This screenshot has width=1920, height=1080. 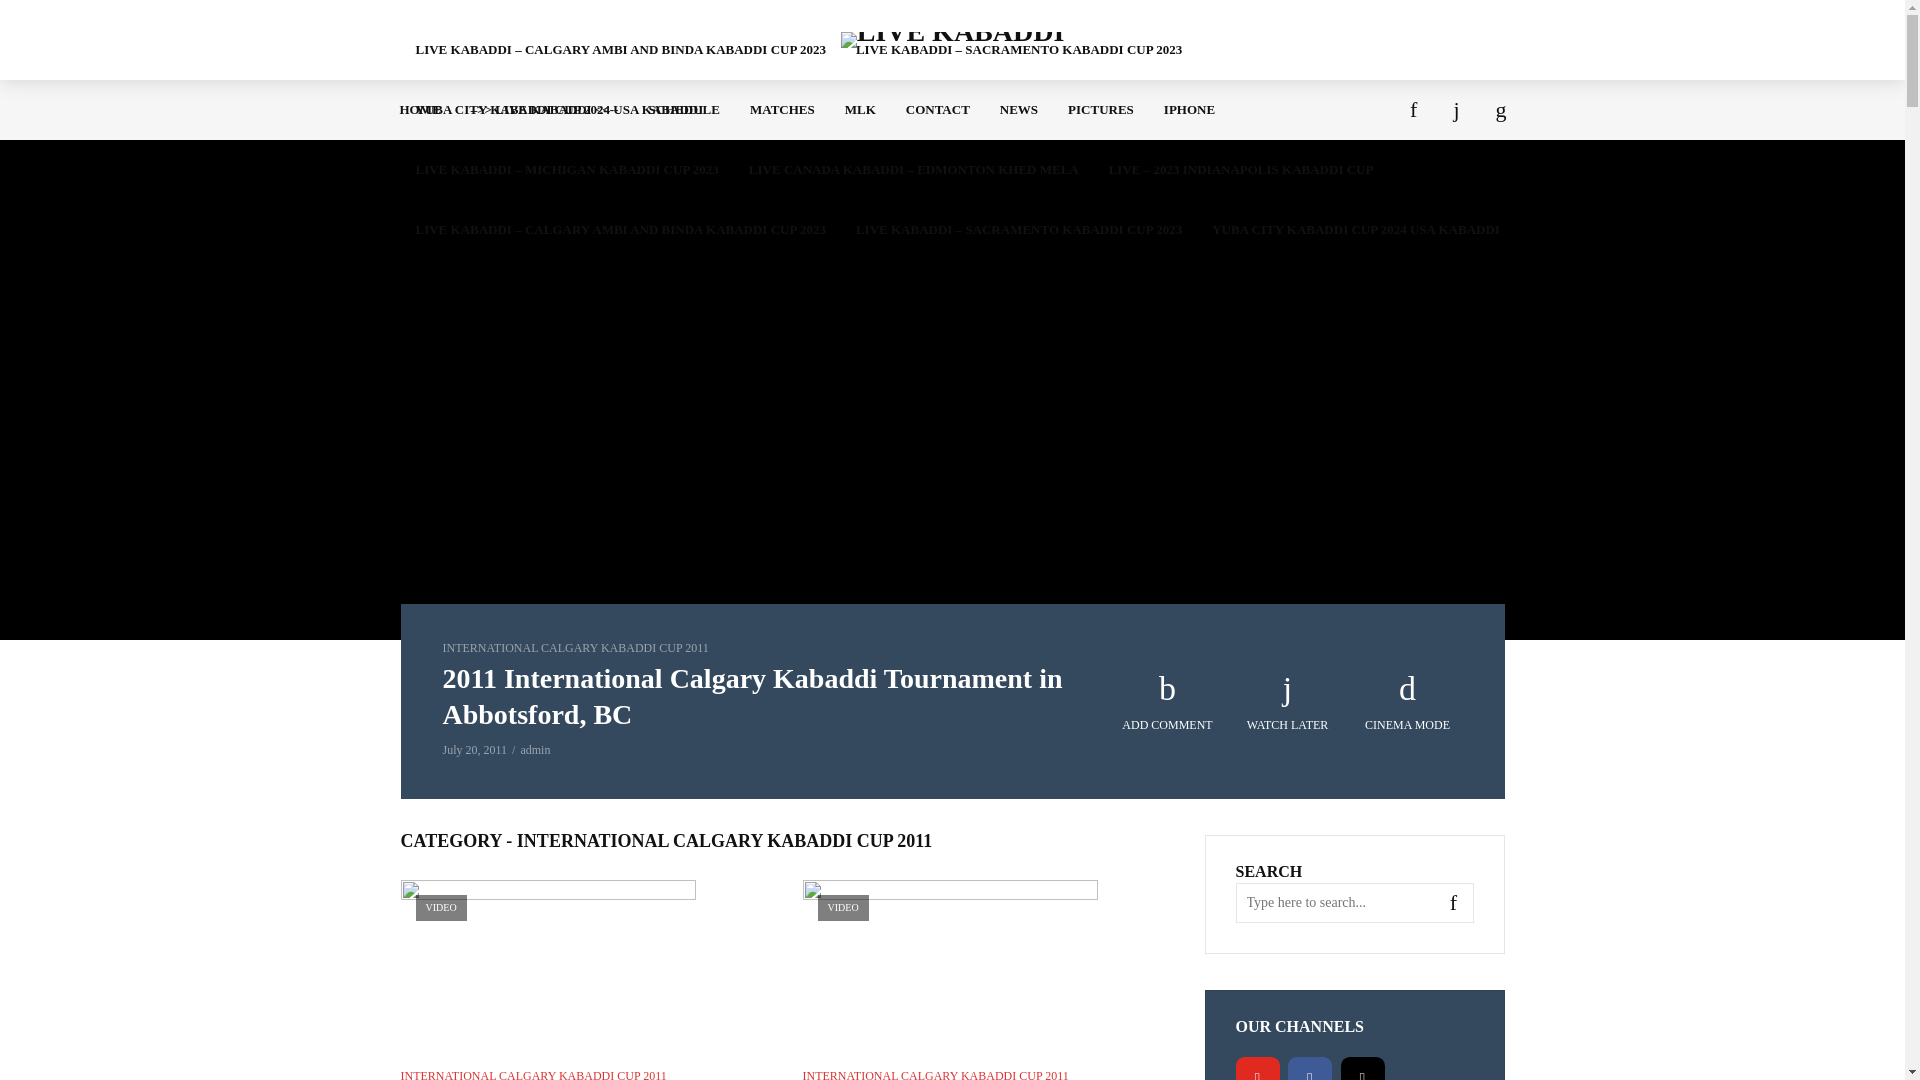 I want to click on Instagram, so click(x=1362, y=1068).